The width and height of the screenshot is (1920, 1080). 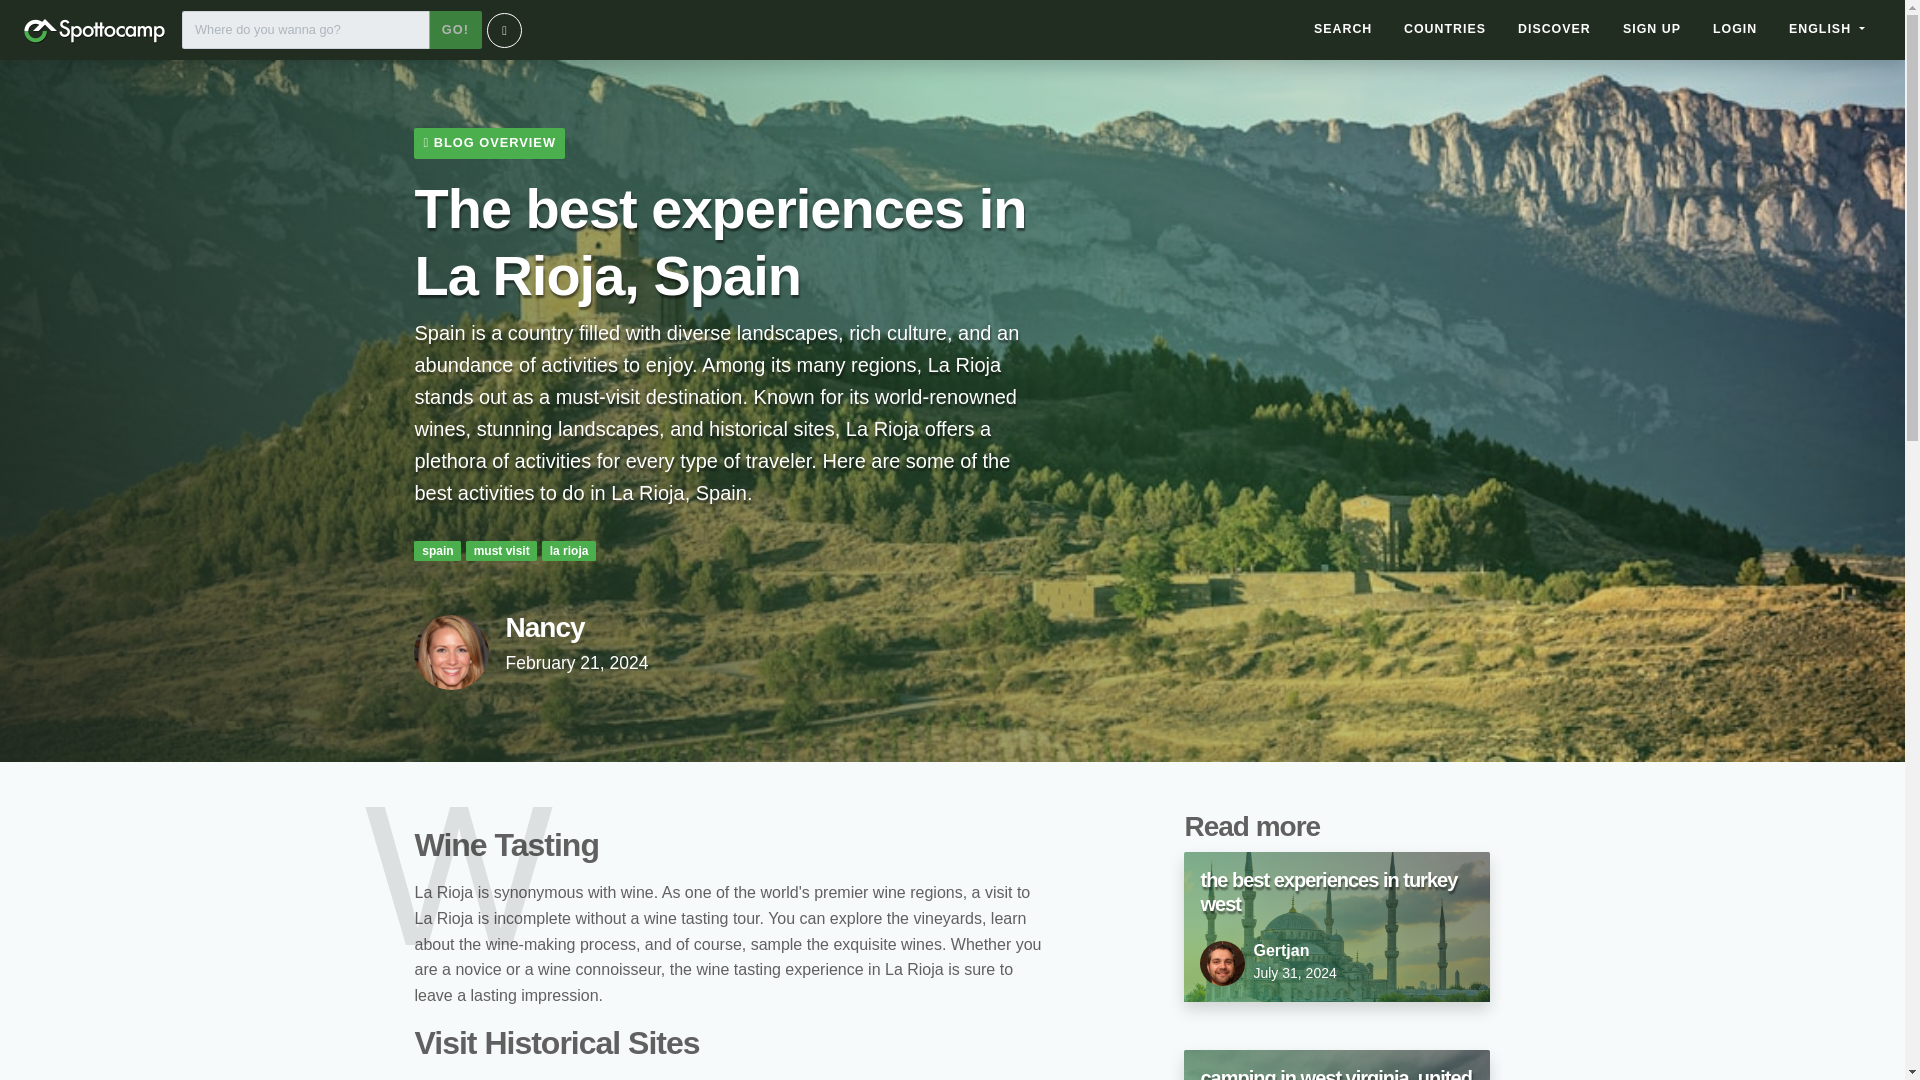 What do you see at coordinates (1652, 29) in the screenshot?
I see `SIGN UP` at bounding box center [1652, 29].